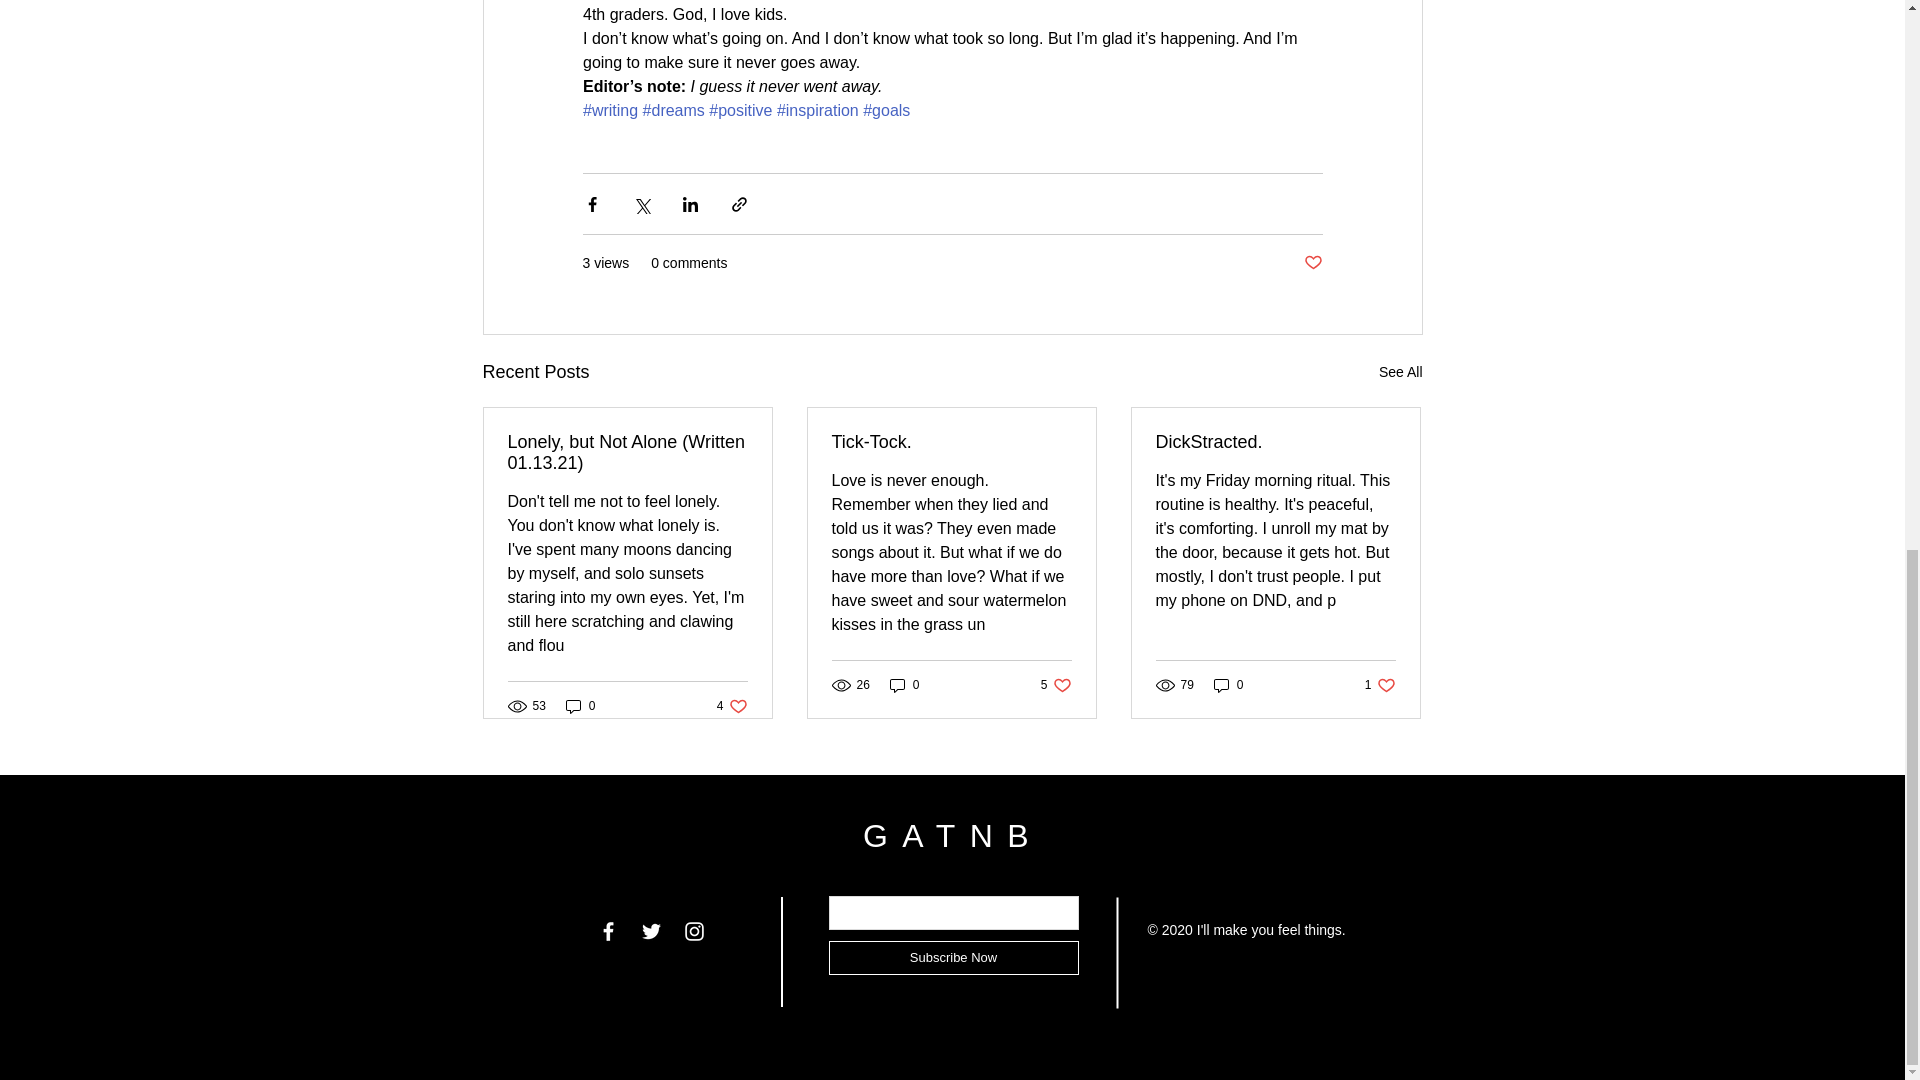 This screenshot has width=1920, height=1080. I want to click on 0, so click(1056, 684).